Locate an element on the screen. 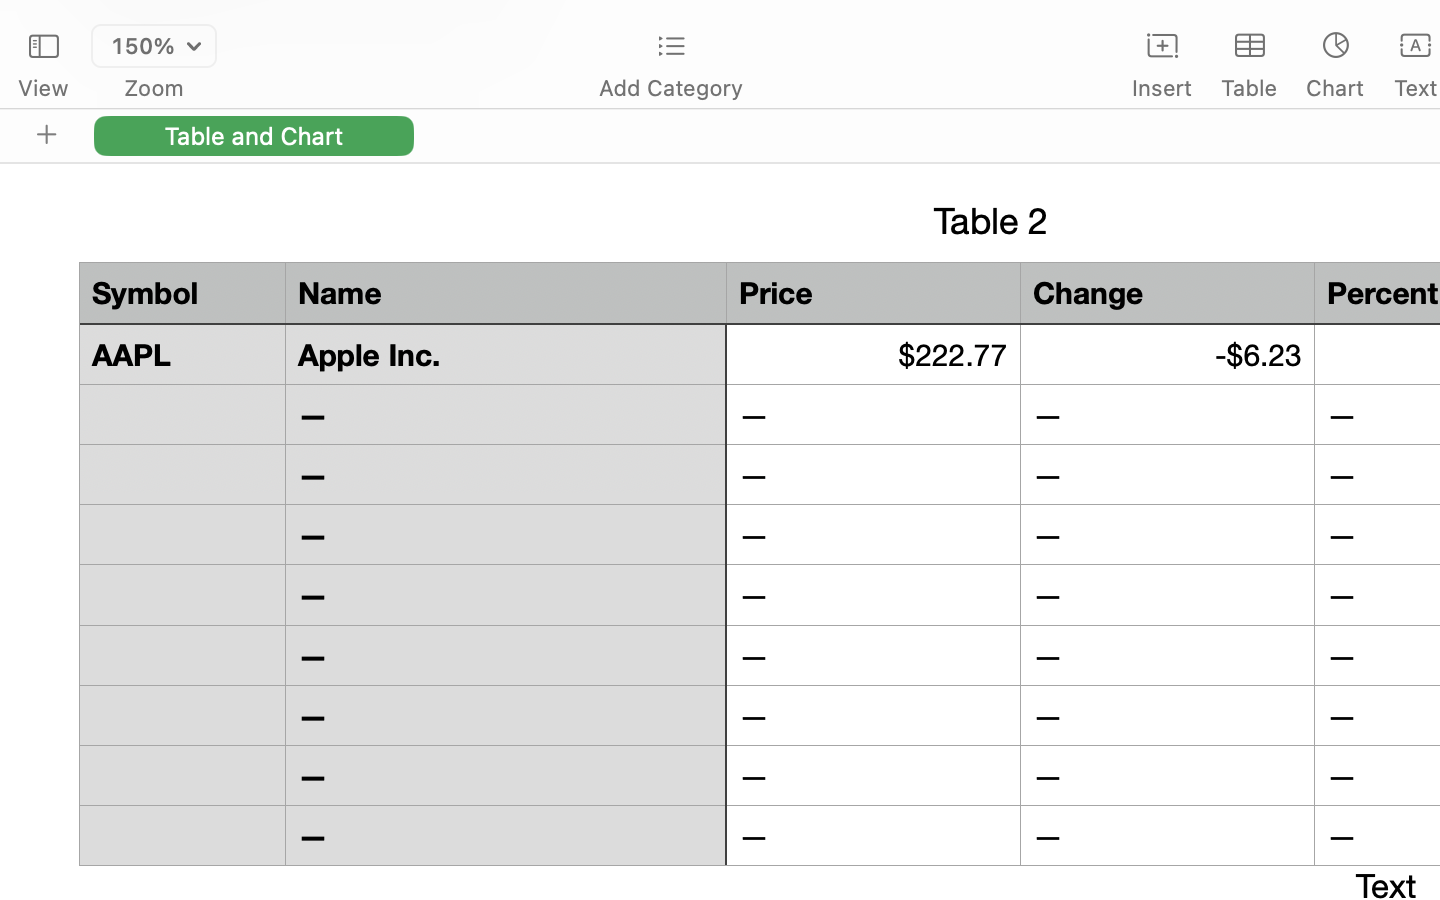  Add Category is located at coordinates (670, 88).